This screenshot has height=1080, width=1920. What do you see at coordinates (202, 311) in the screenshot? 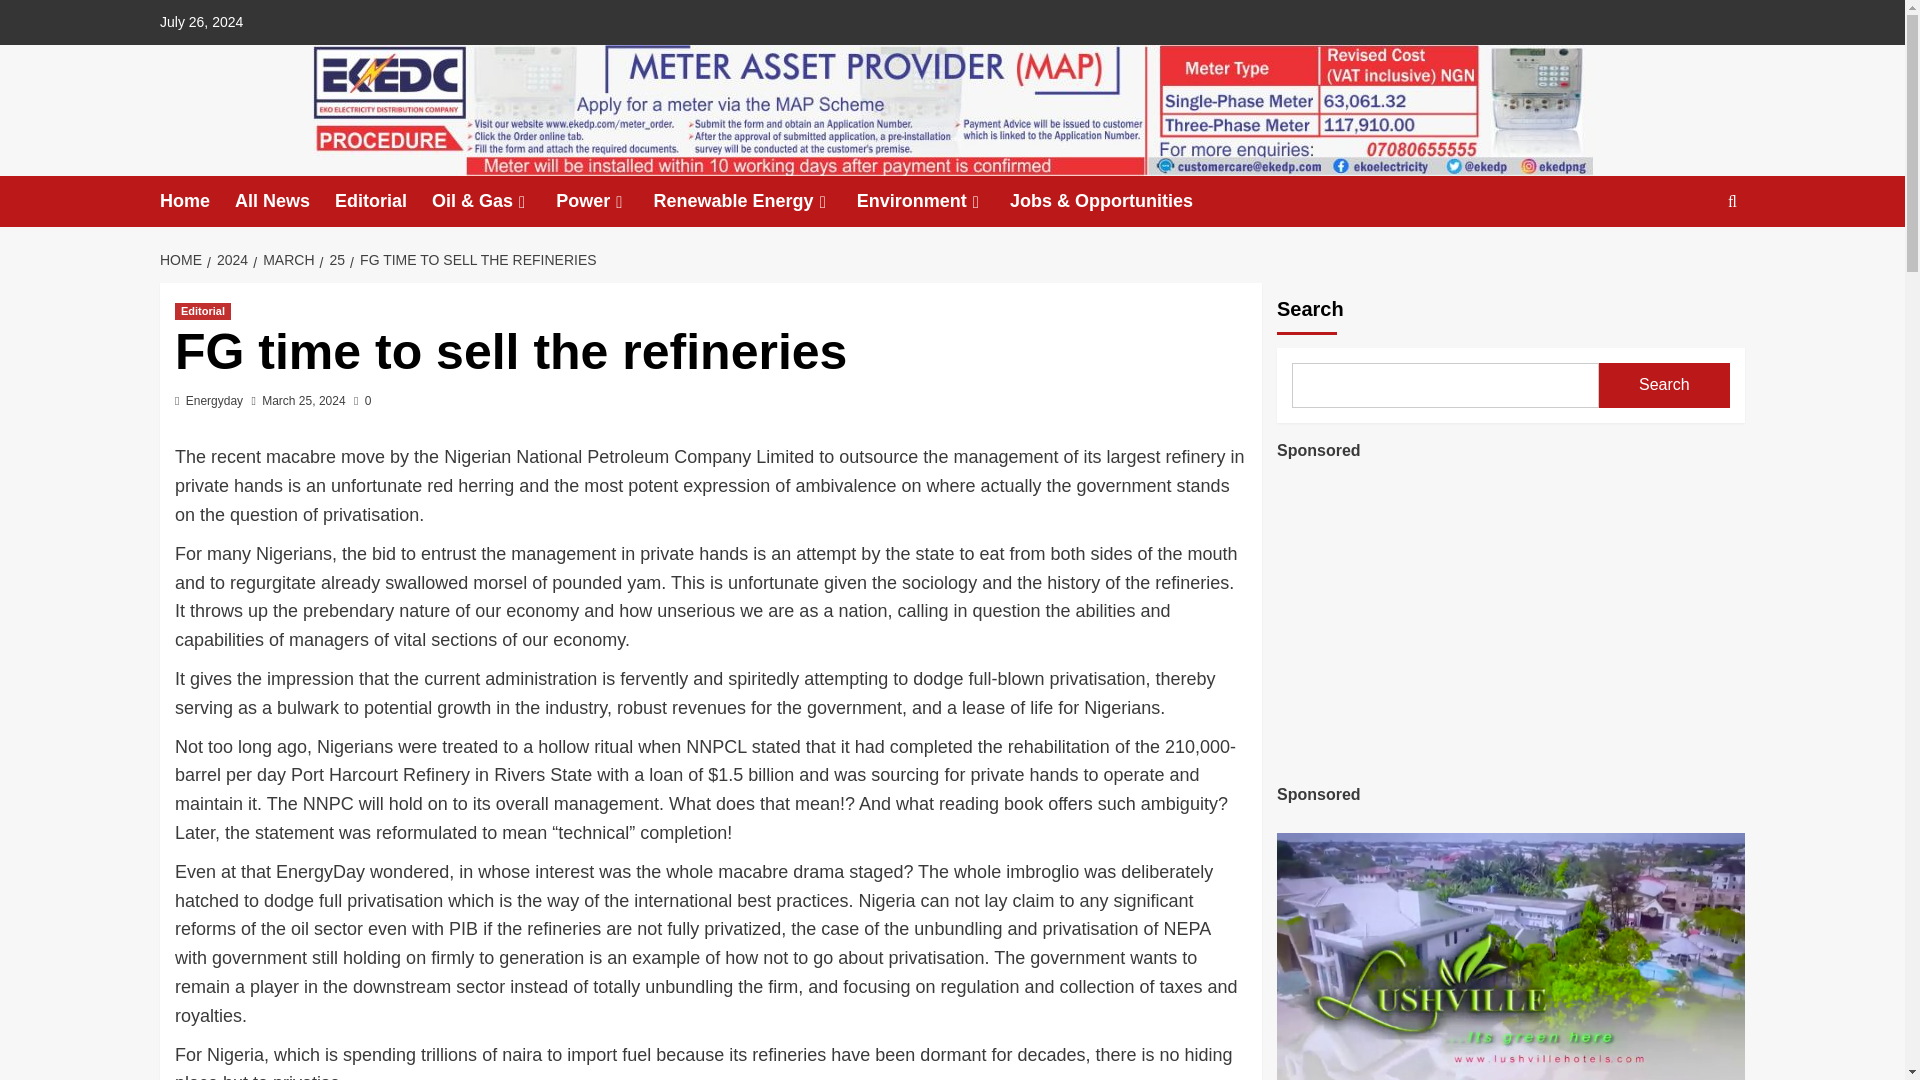
I see `Editorial` at bounding box center [202, 311].